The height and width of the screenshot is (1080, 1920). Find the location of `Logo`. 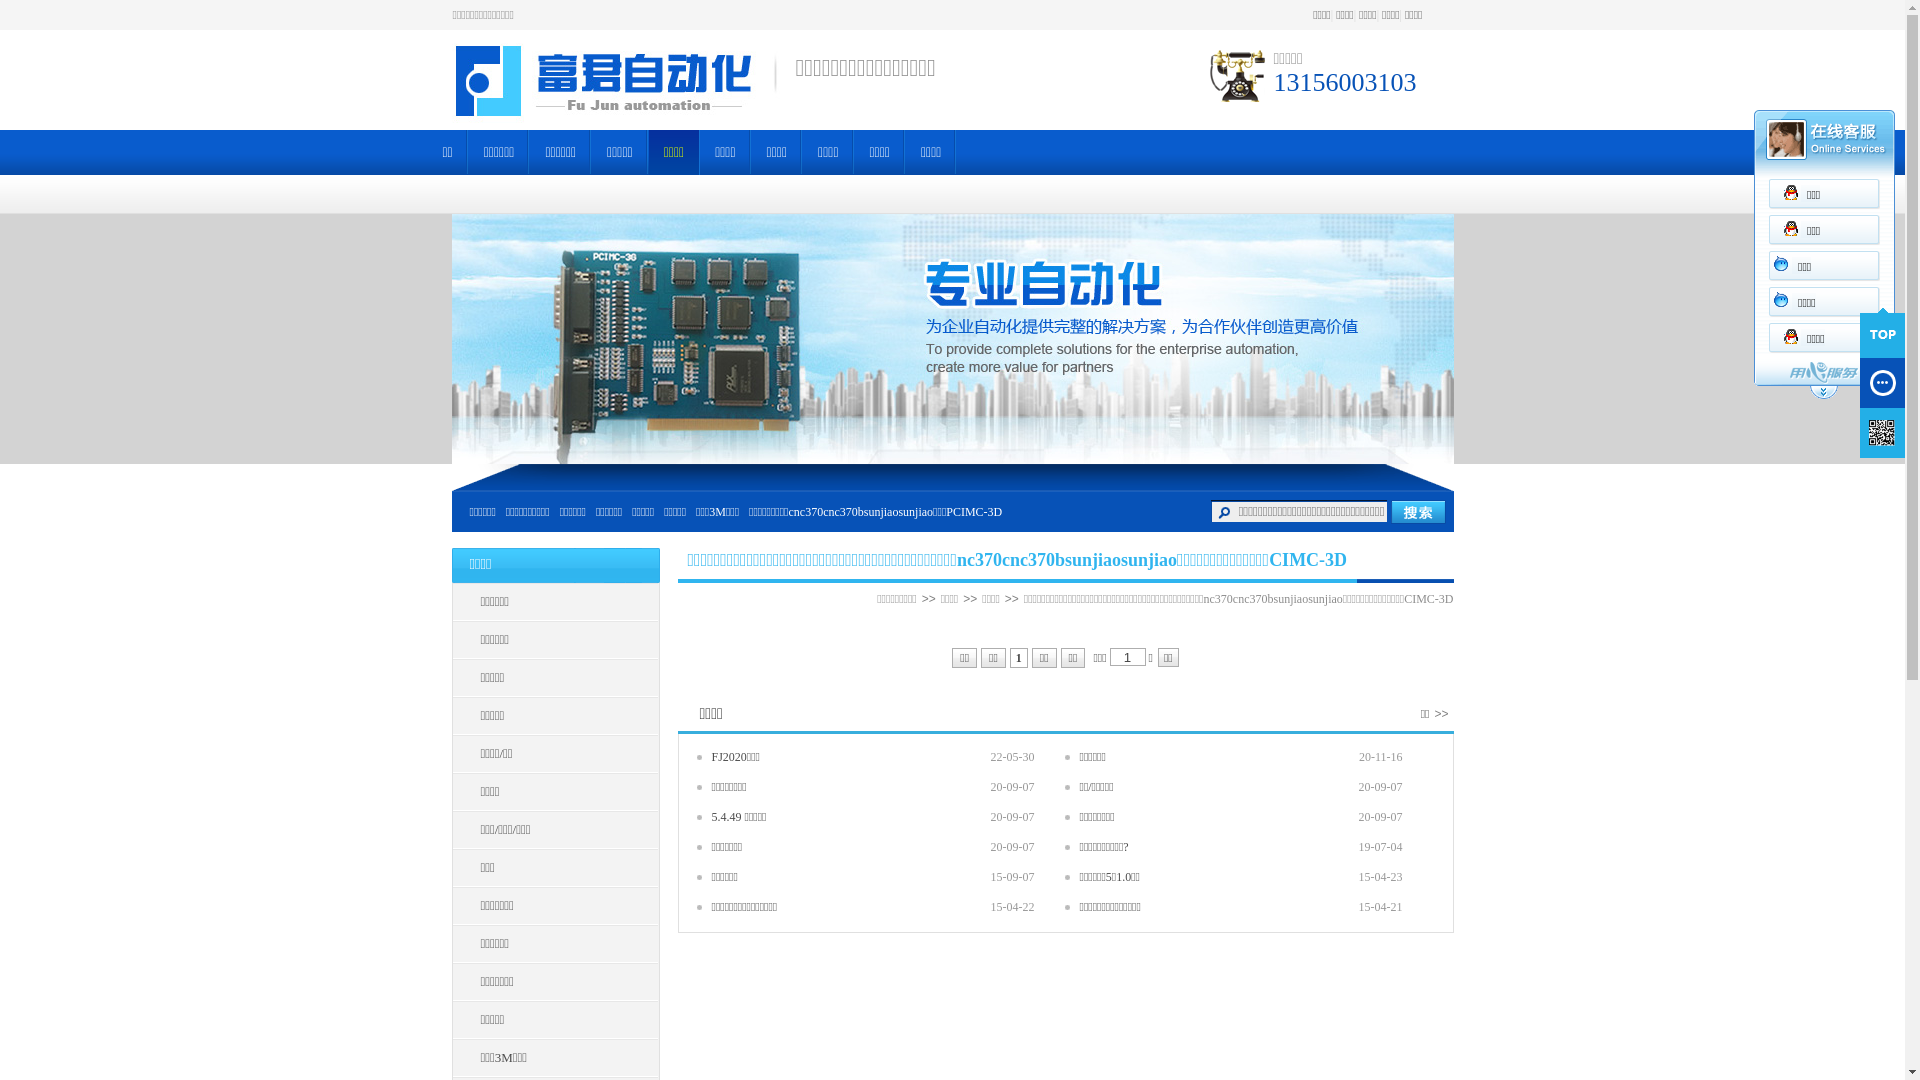

Logo is located at coordinates (619, 81).